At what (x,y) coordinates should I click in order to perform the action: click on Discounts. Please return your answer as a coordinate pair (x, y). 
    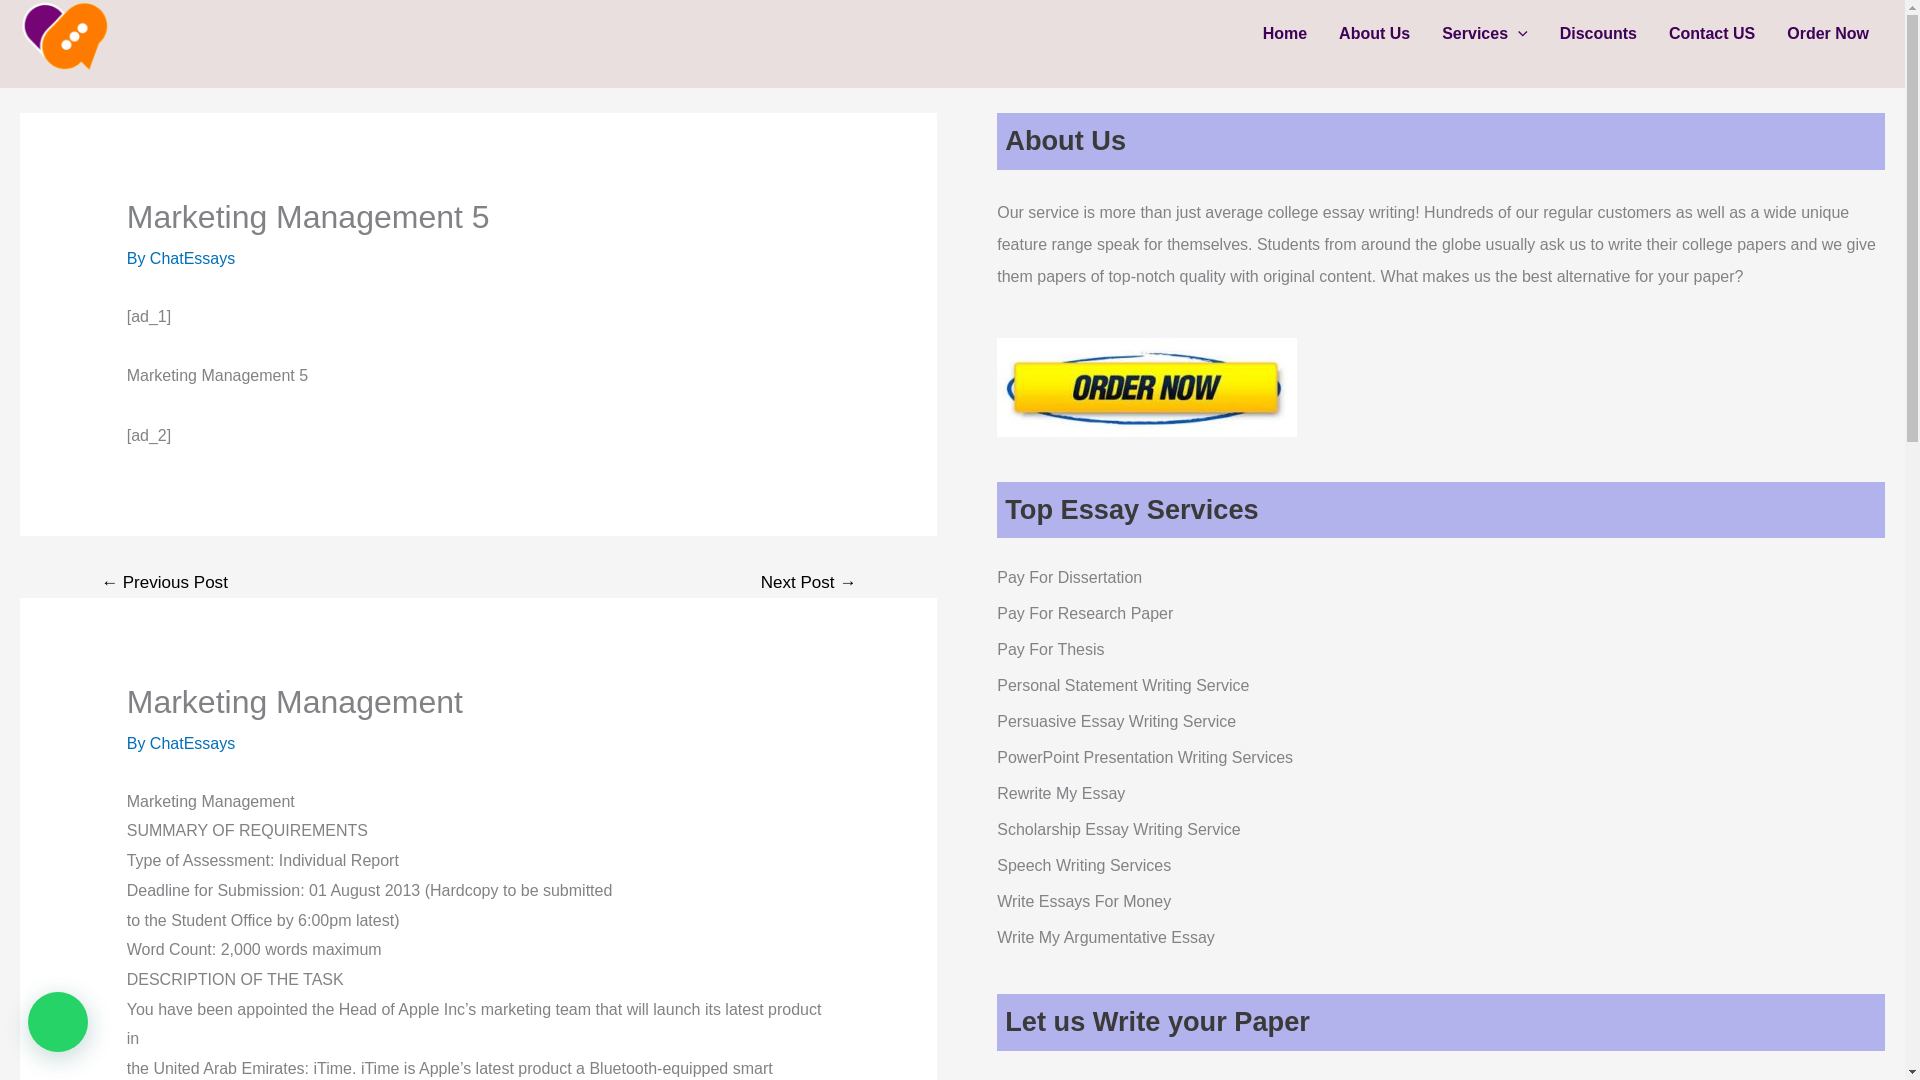
    Looking at the image, I should click on (1598, 34).